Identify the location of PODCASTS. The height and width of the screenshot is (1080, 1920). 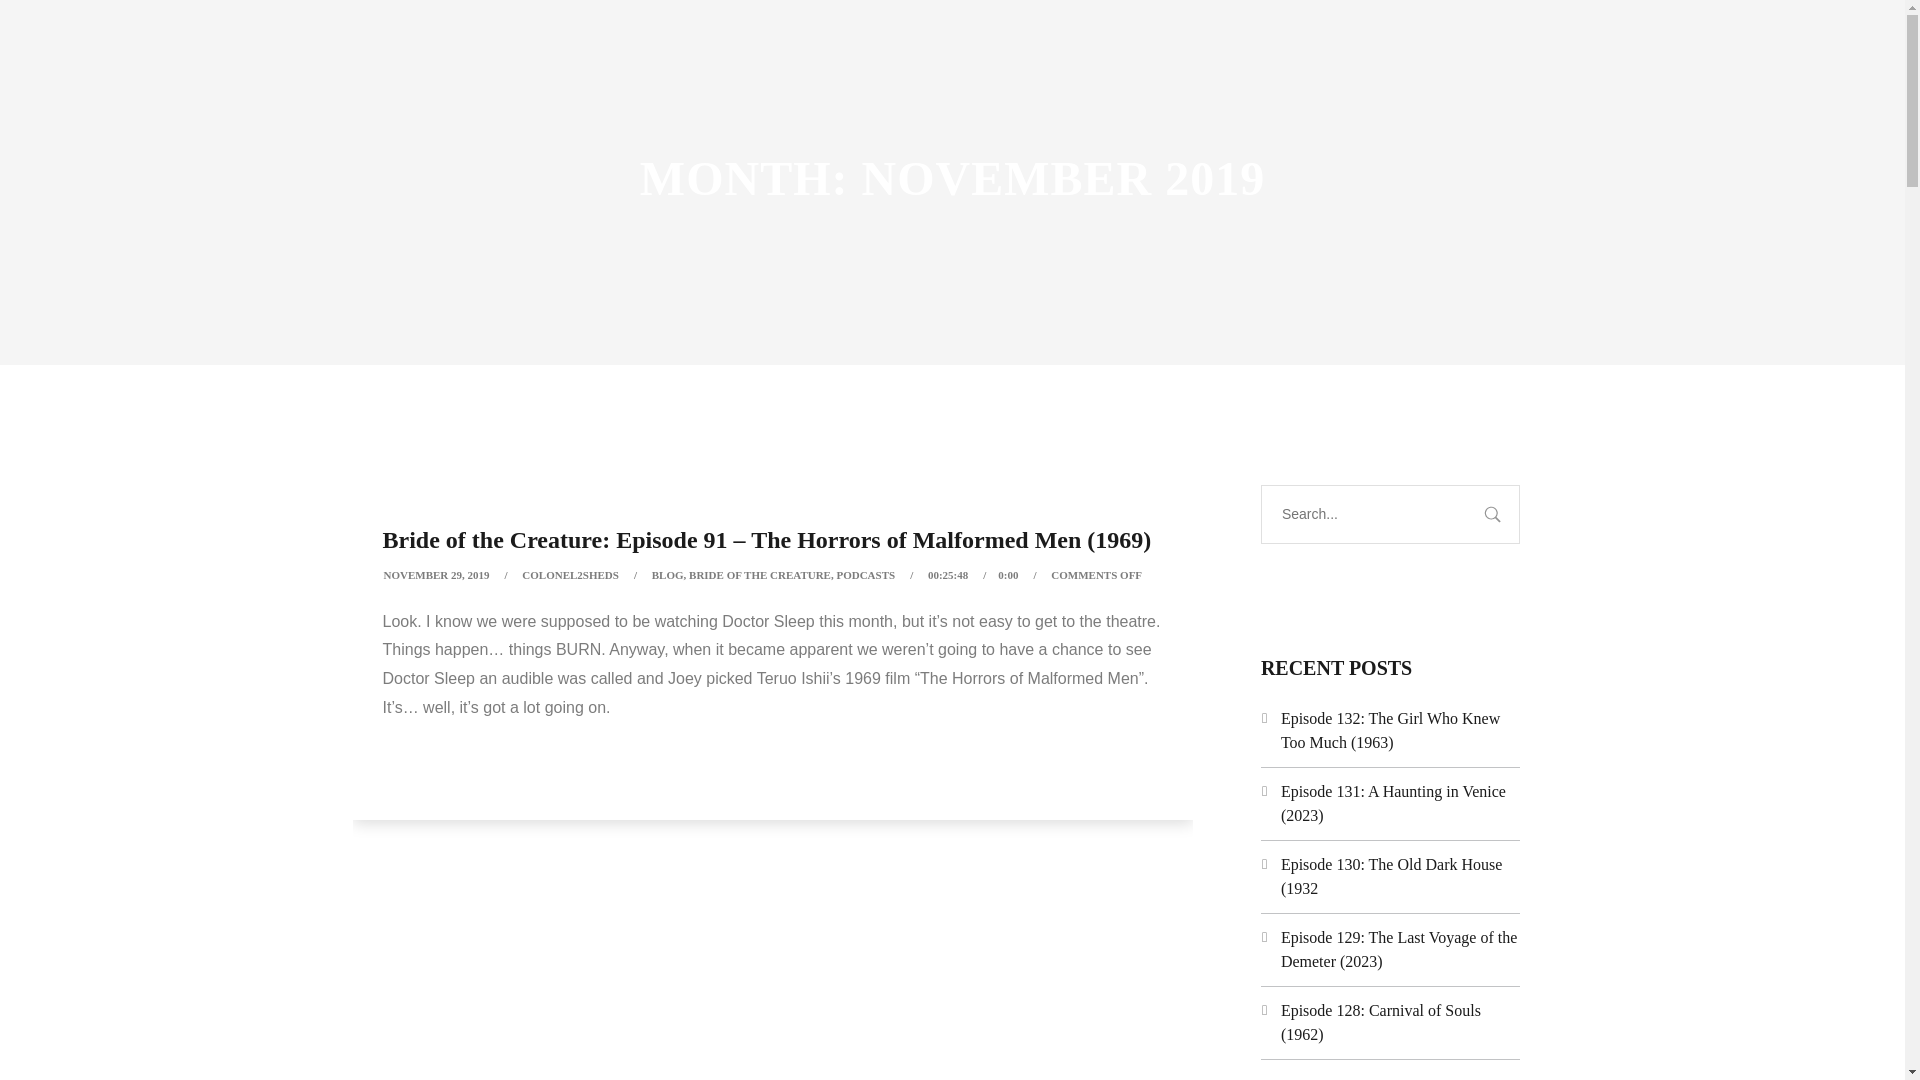
(864, 575).